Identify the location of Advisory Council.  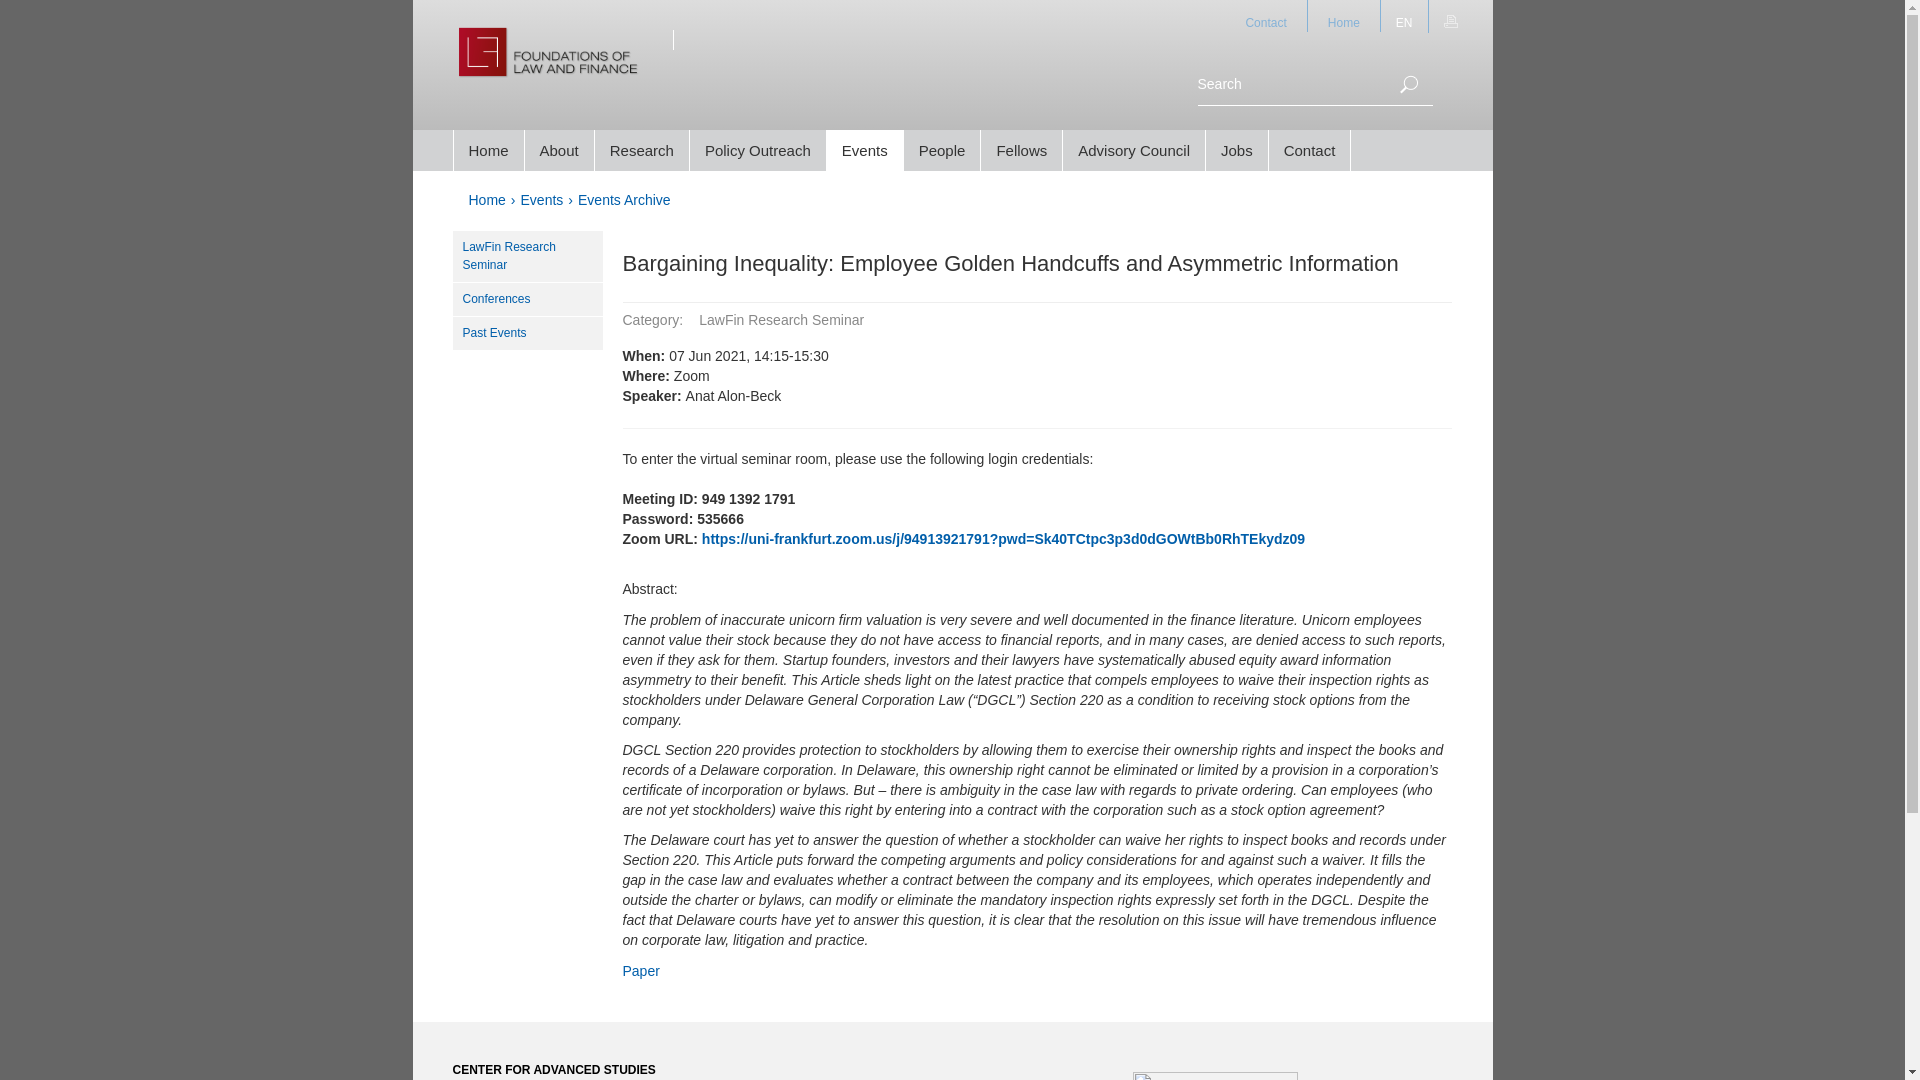
(1134, 150).